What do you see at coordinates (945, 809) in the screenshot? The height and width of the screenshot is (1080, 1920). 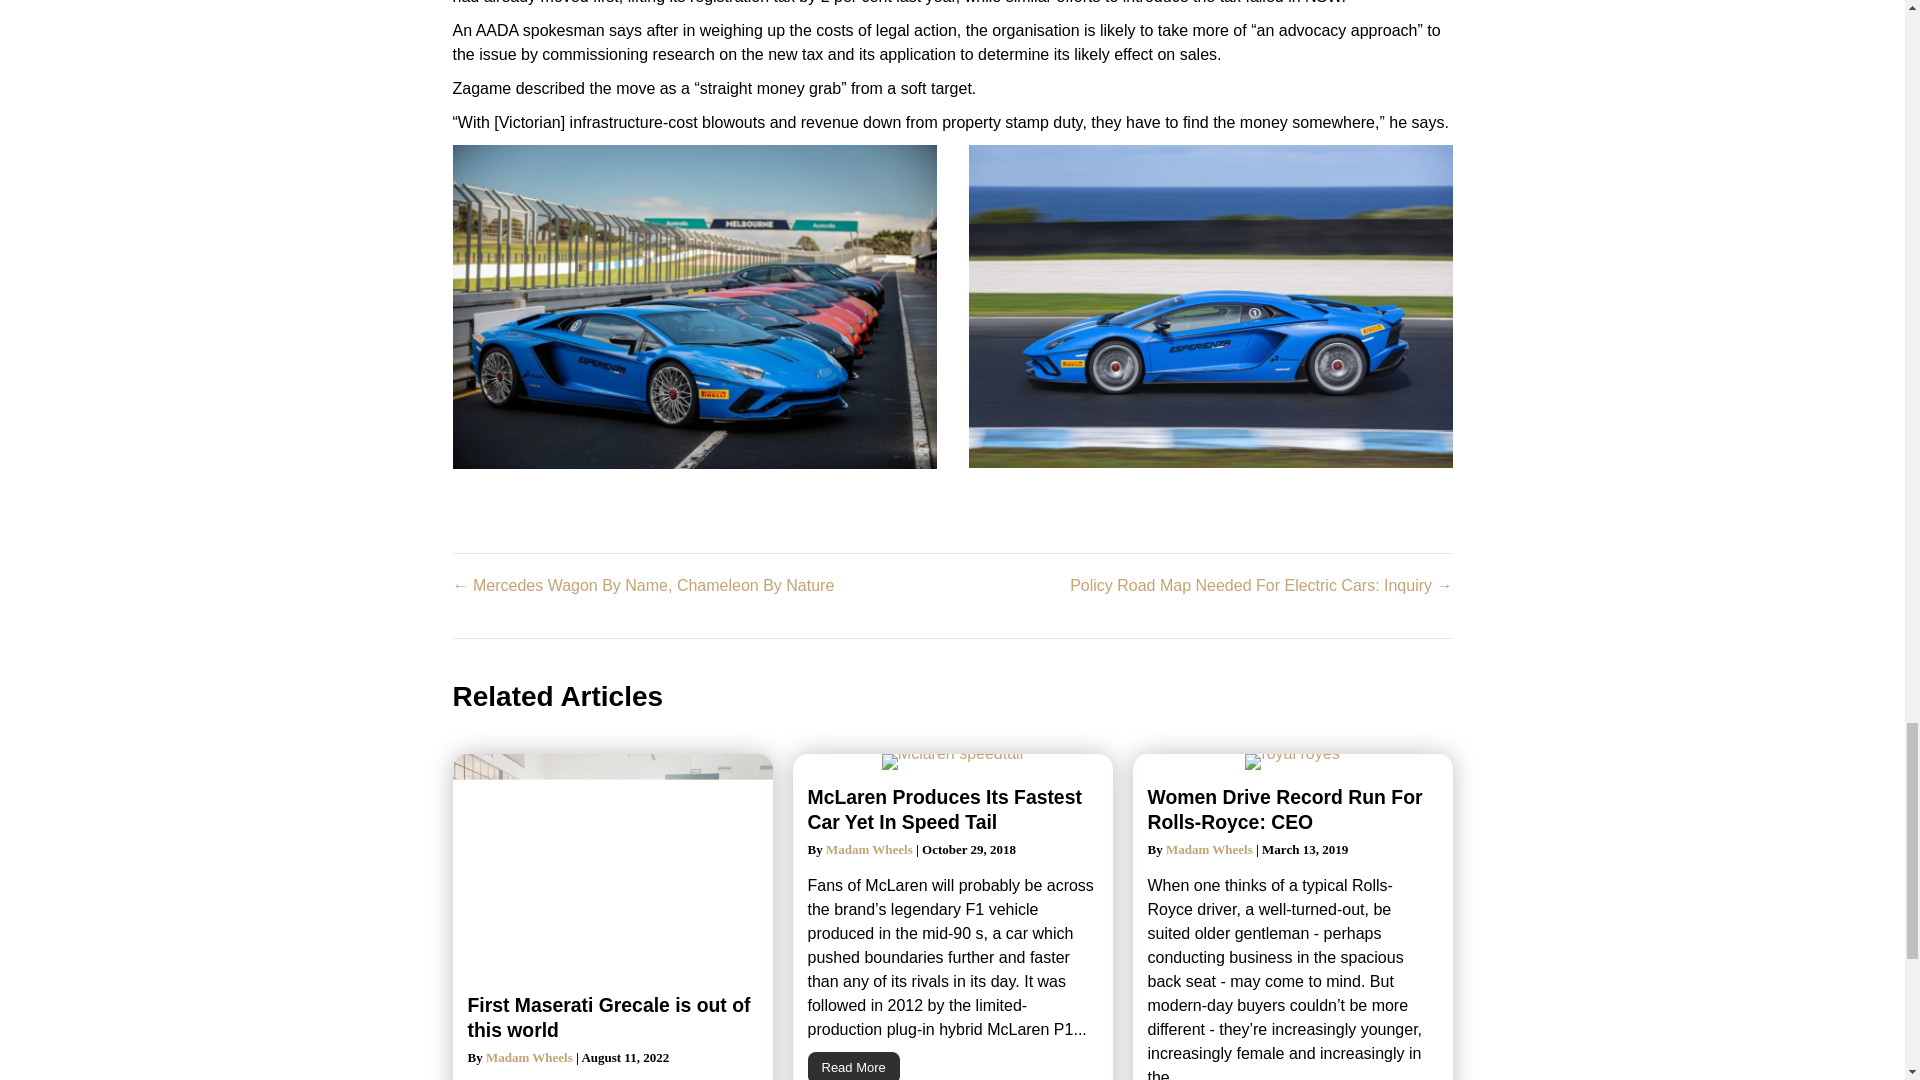 I see `McLaren Produces Its Fastest Car Yet In Speed Tail` at bounding box center [945, 809].